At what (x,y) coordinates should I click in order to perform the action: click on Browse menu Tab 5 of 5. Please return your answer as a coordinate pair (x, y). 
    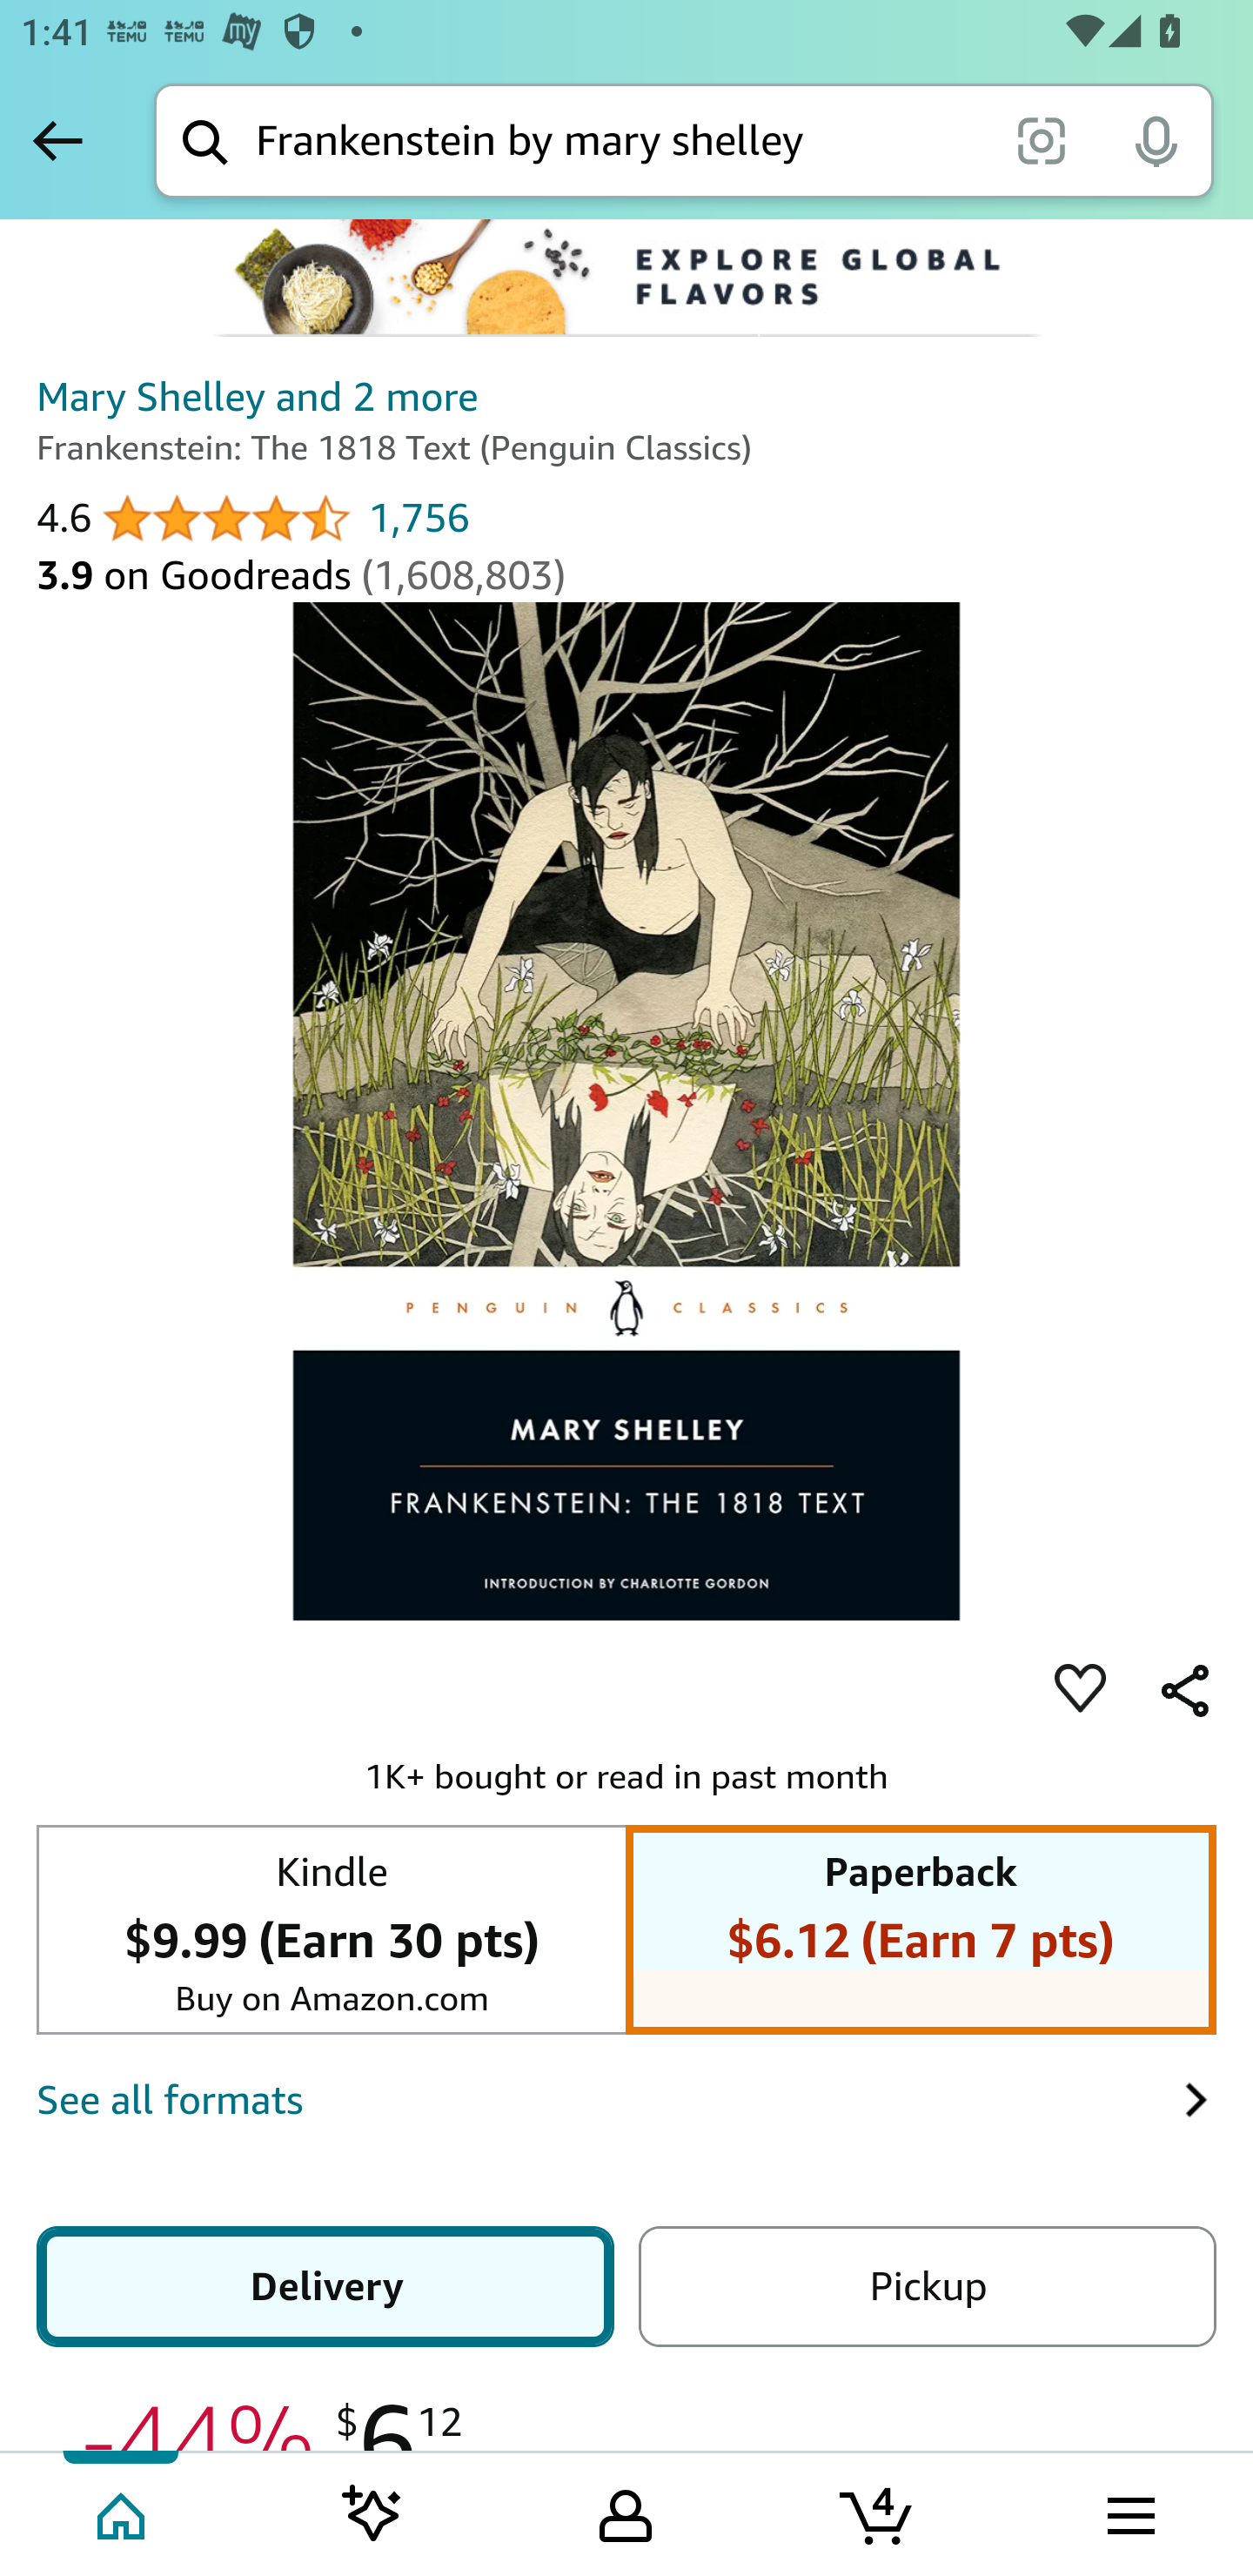
    Looking at the image, I should click on (1129, 2512).